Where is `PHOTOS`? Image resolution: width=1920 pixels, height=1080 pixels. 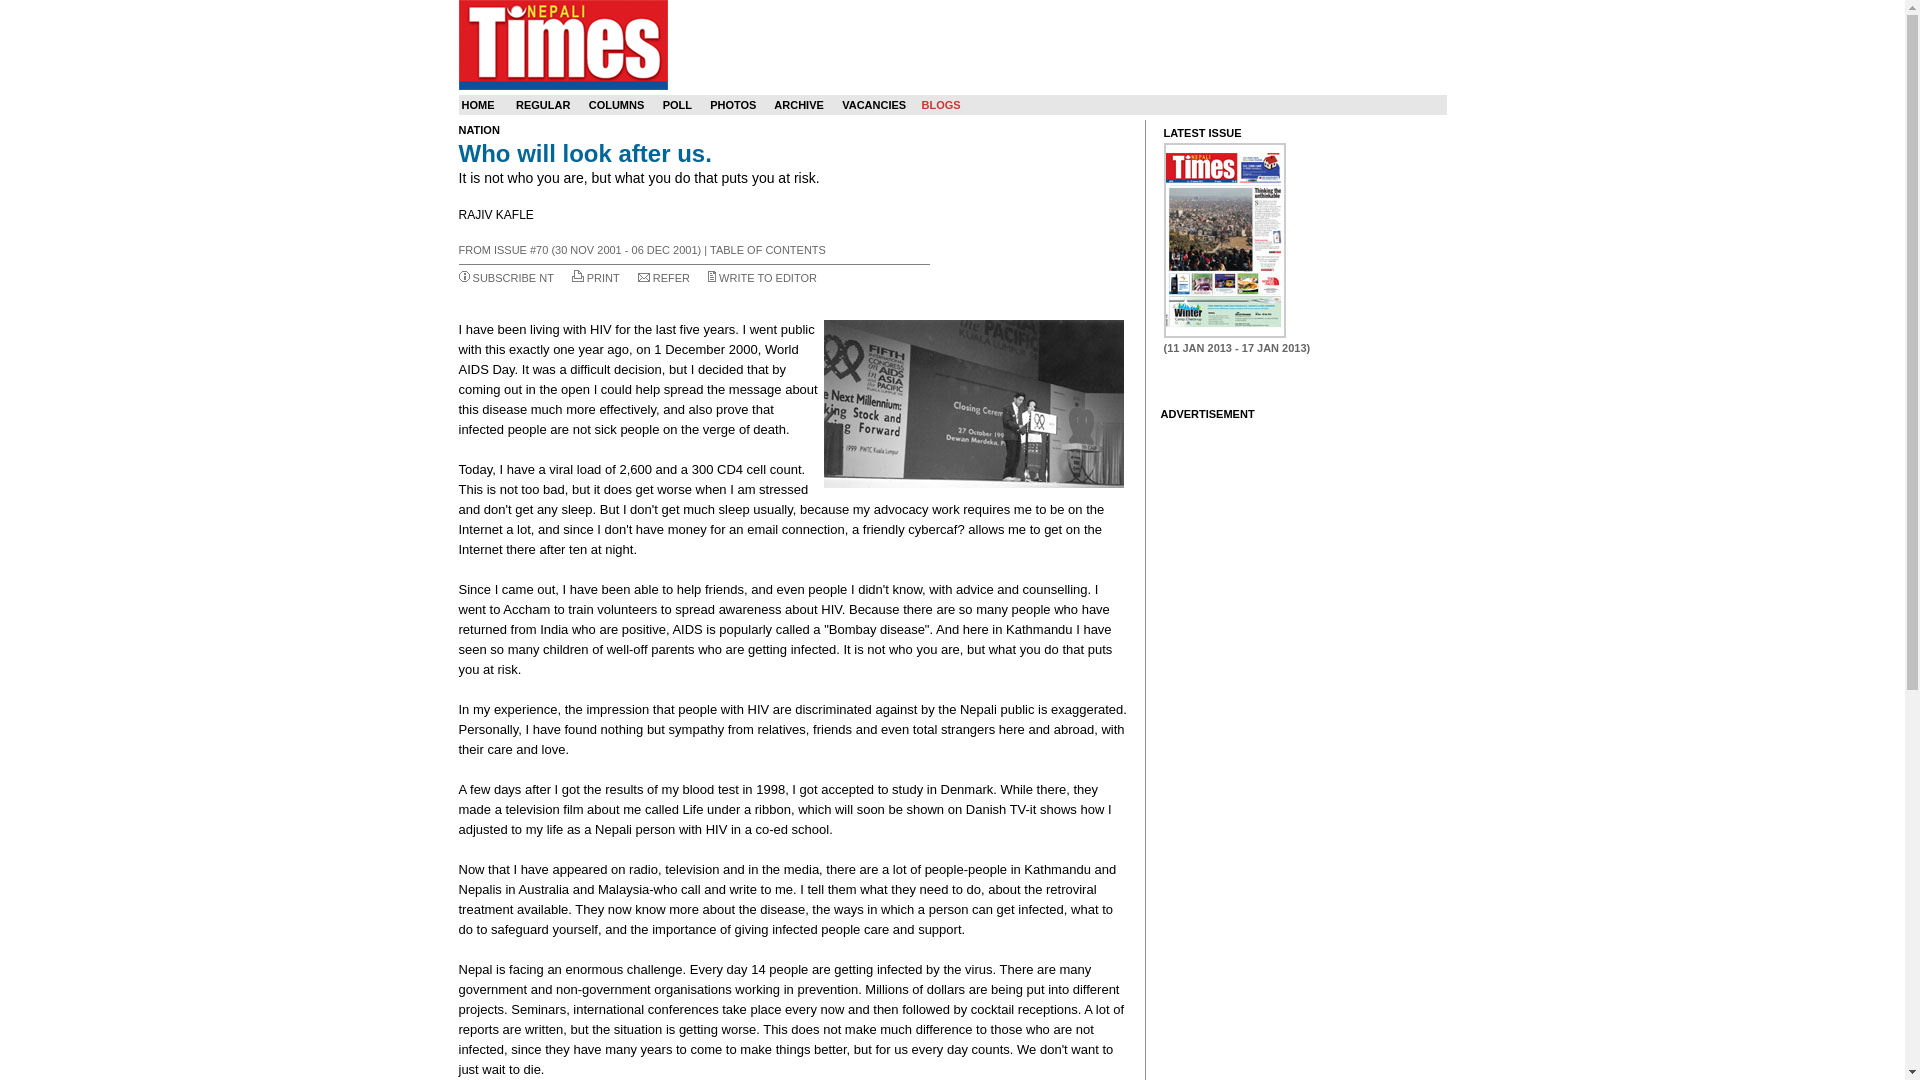
PHOTOS is located at coordinates (733, 105).